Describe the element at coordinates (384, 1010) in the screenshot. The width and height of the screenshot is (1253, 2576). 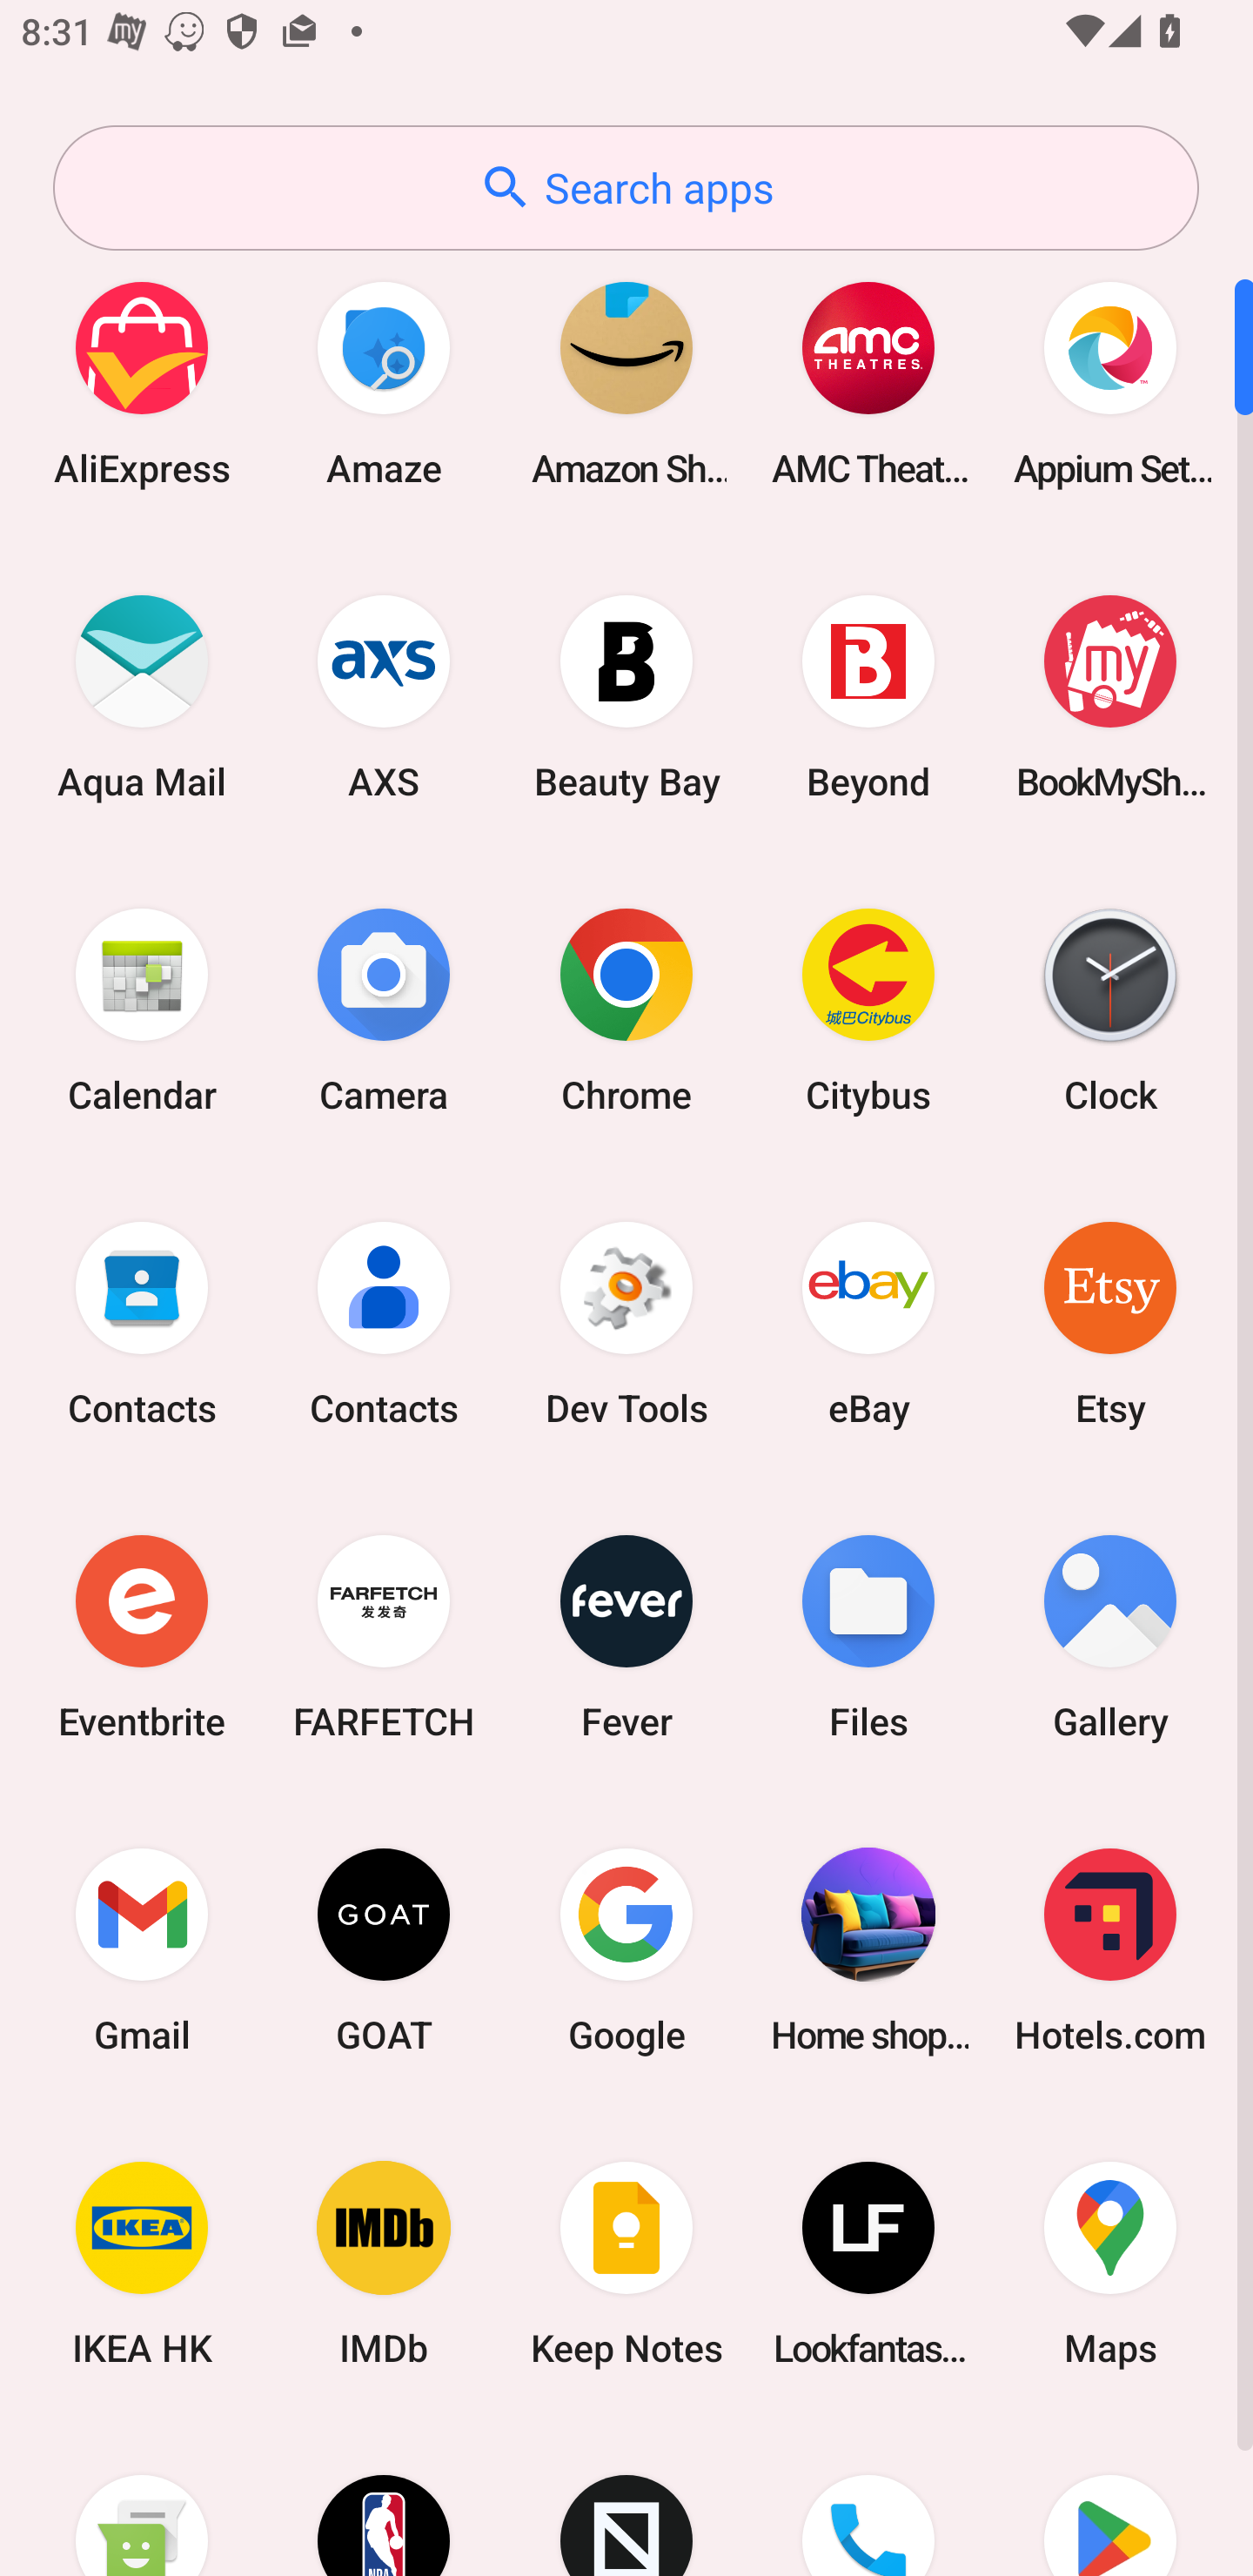
I see `Camera` at that location.